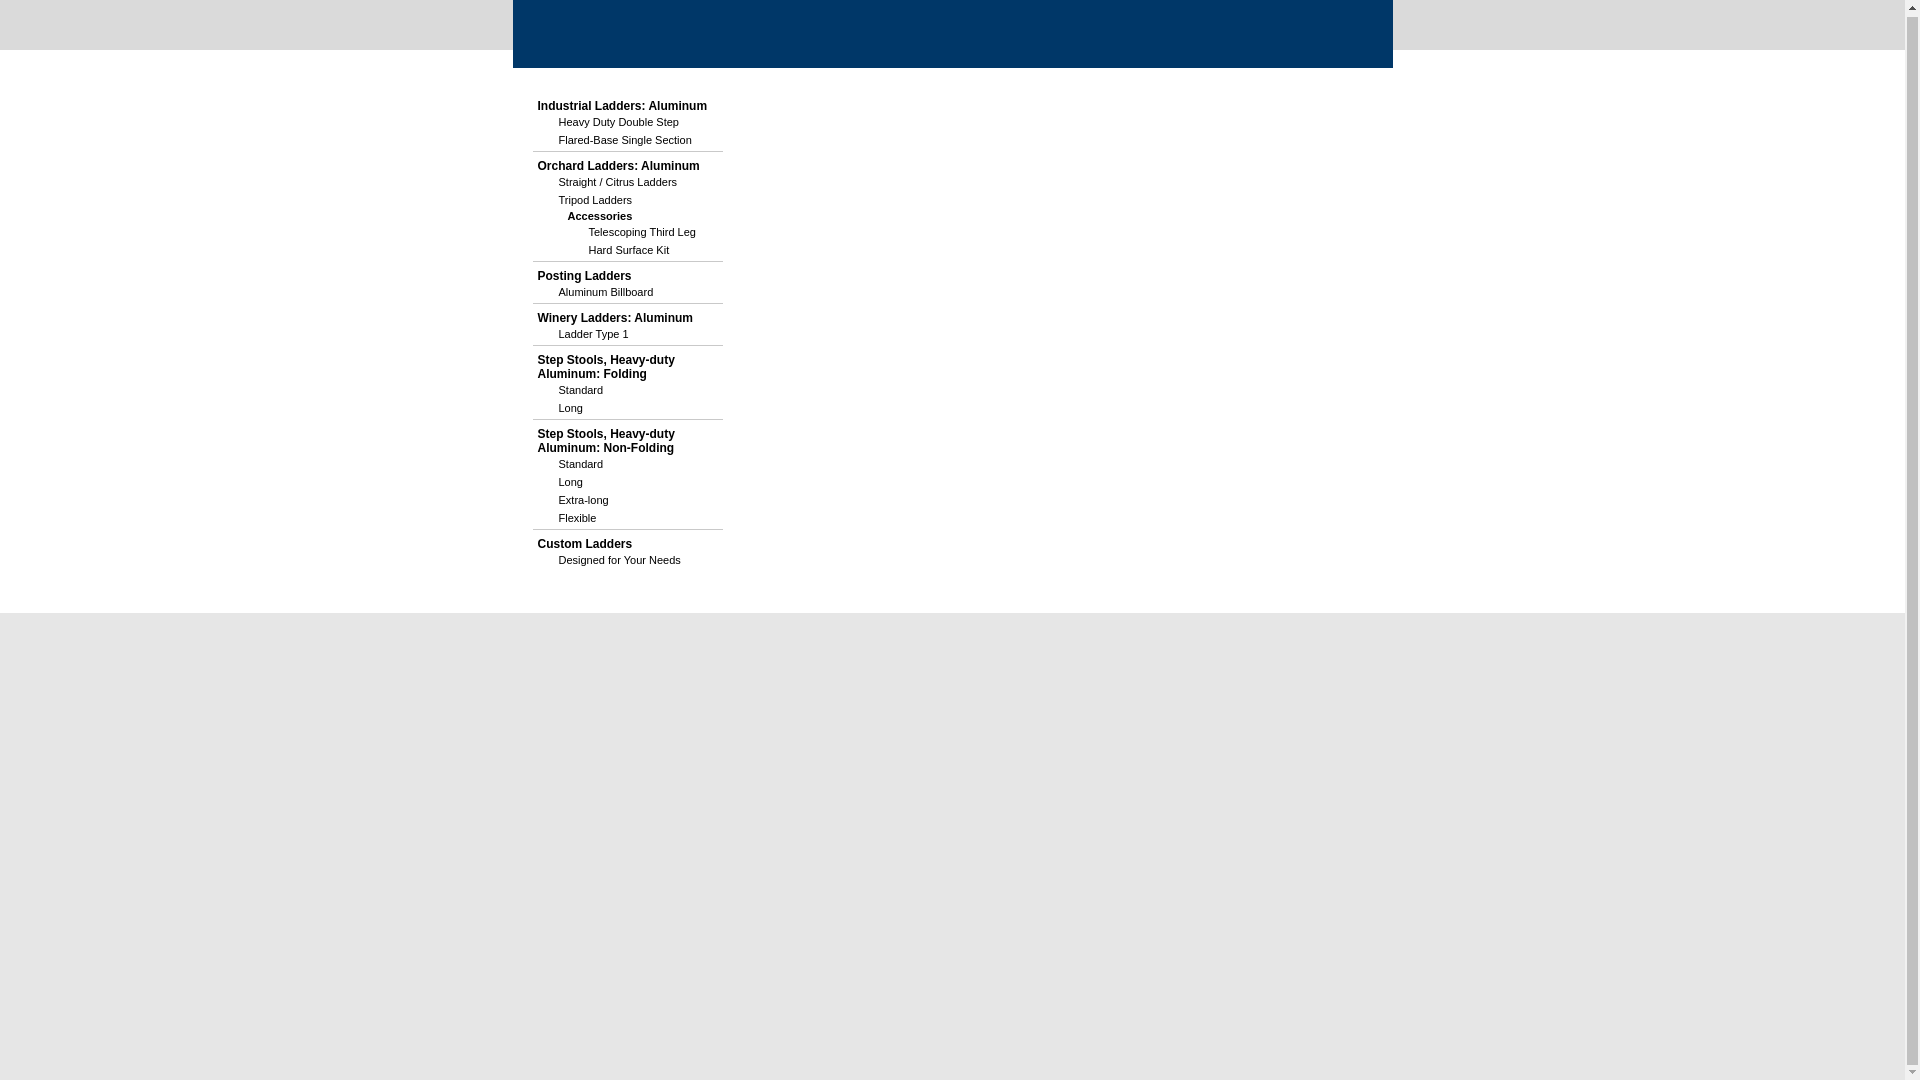  What do you see at coordinates (628, 560) in the screenshot?
I see `Designed for Your Needs` at bounding box center [628, 560].